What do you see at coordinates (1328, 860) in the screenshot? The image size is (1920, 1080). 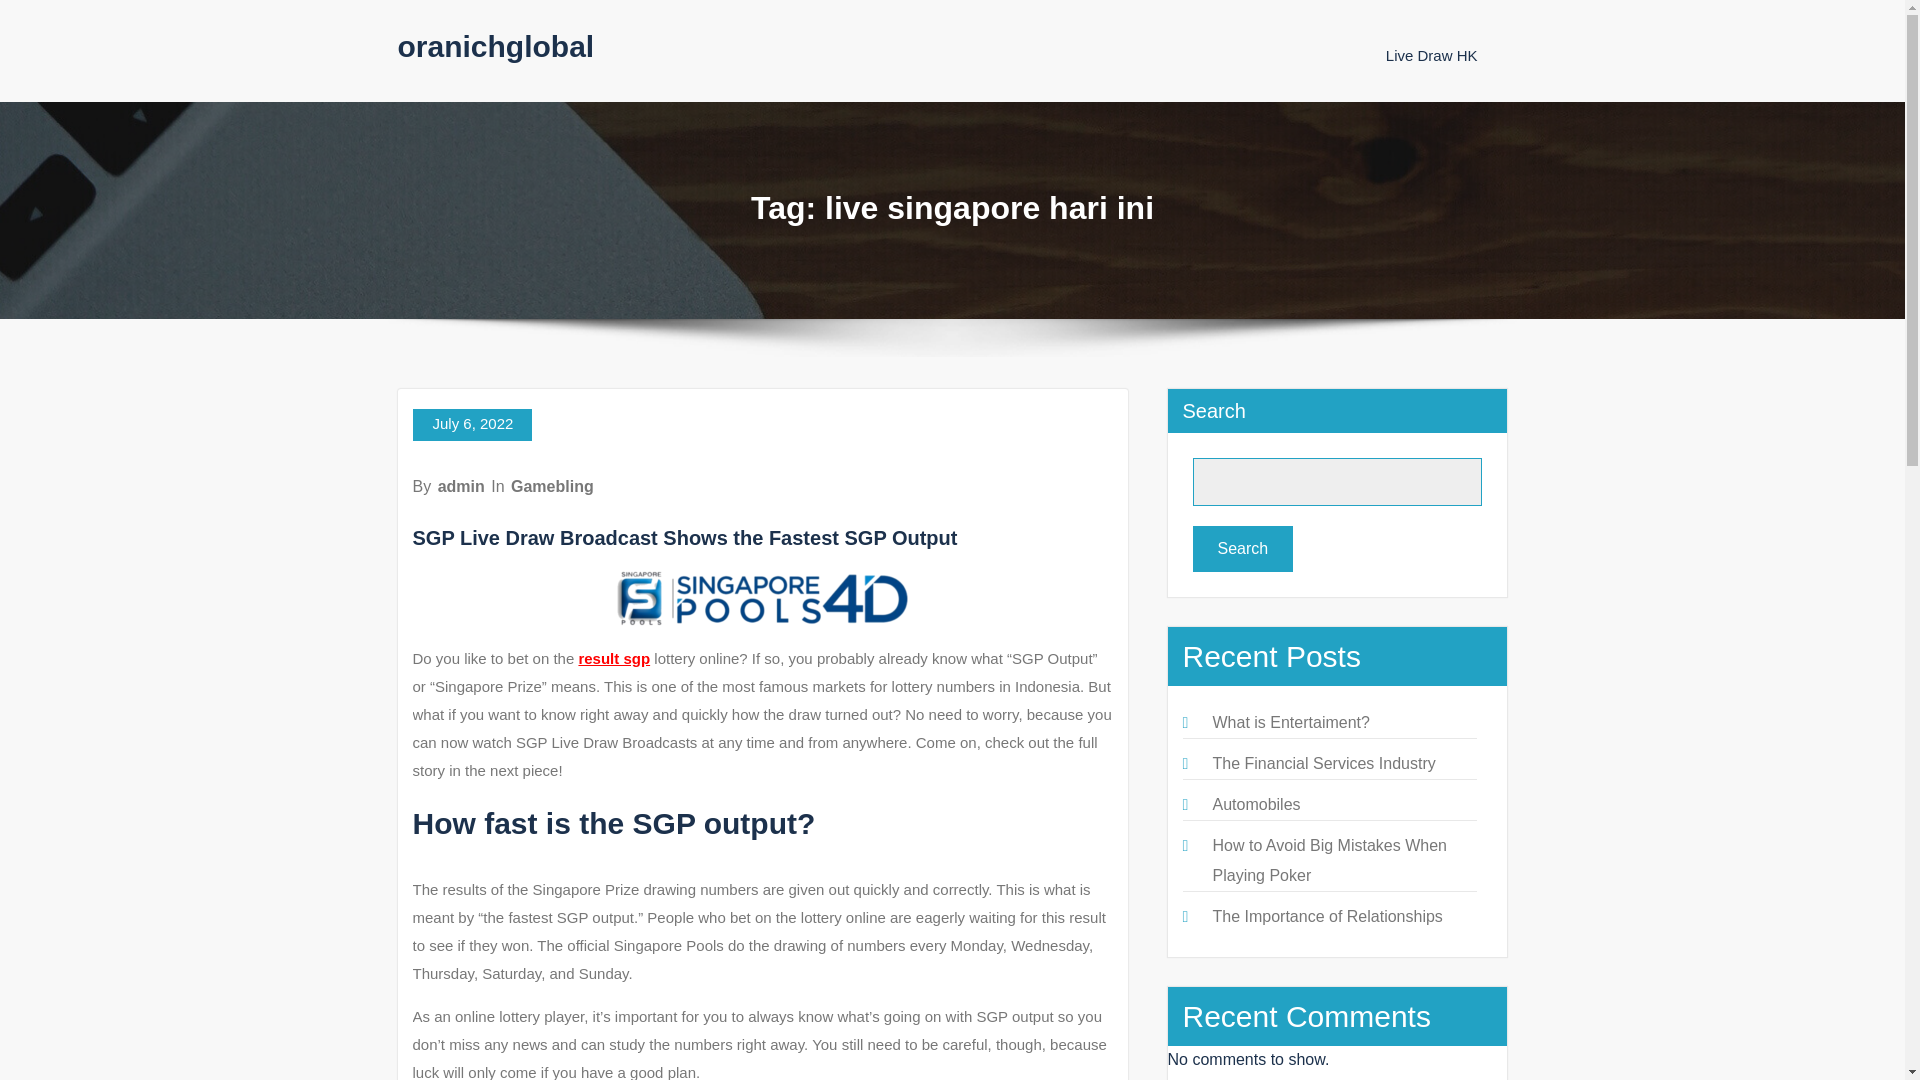 I see `How to Avoid Big Mistakes When Playing Poker` at bounding box center [1328, 860].